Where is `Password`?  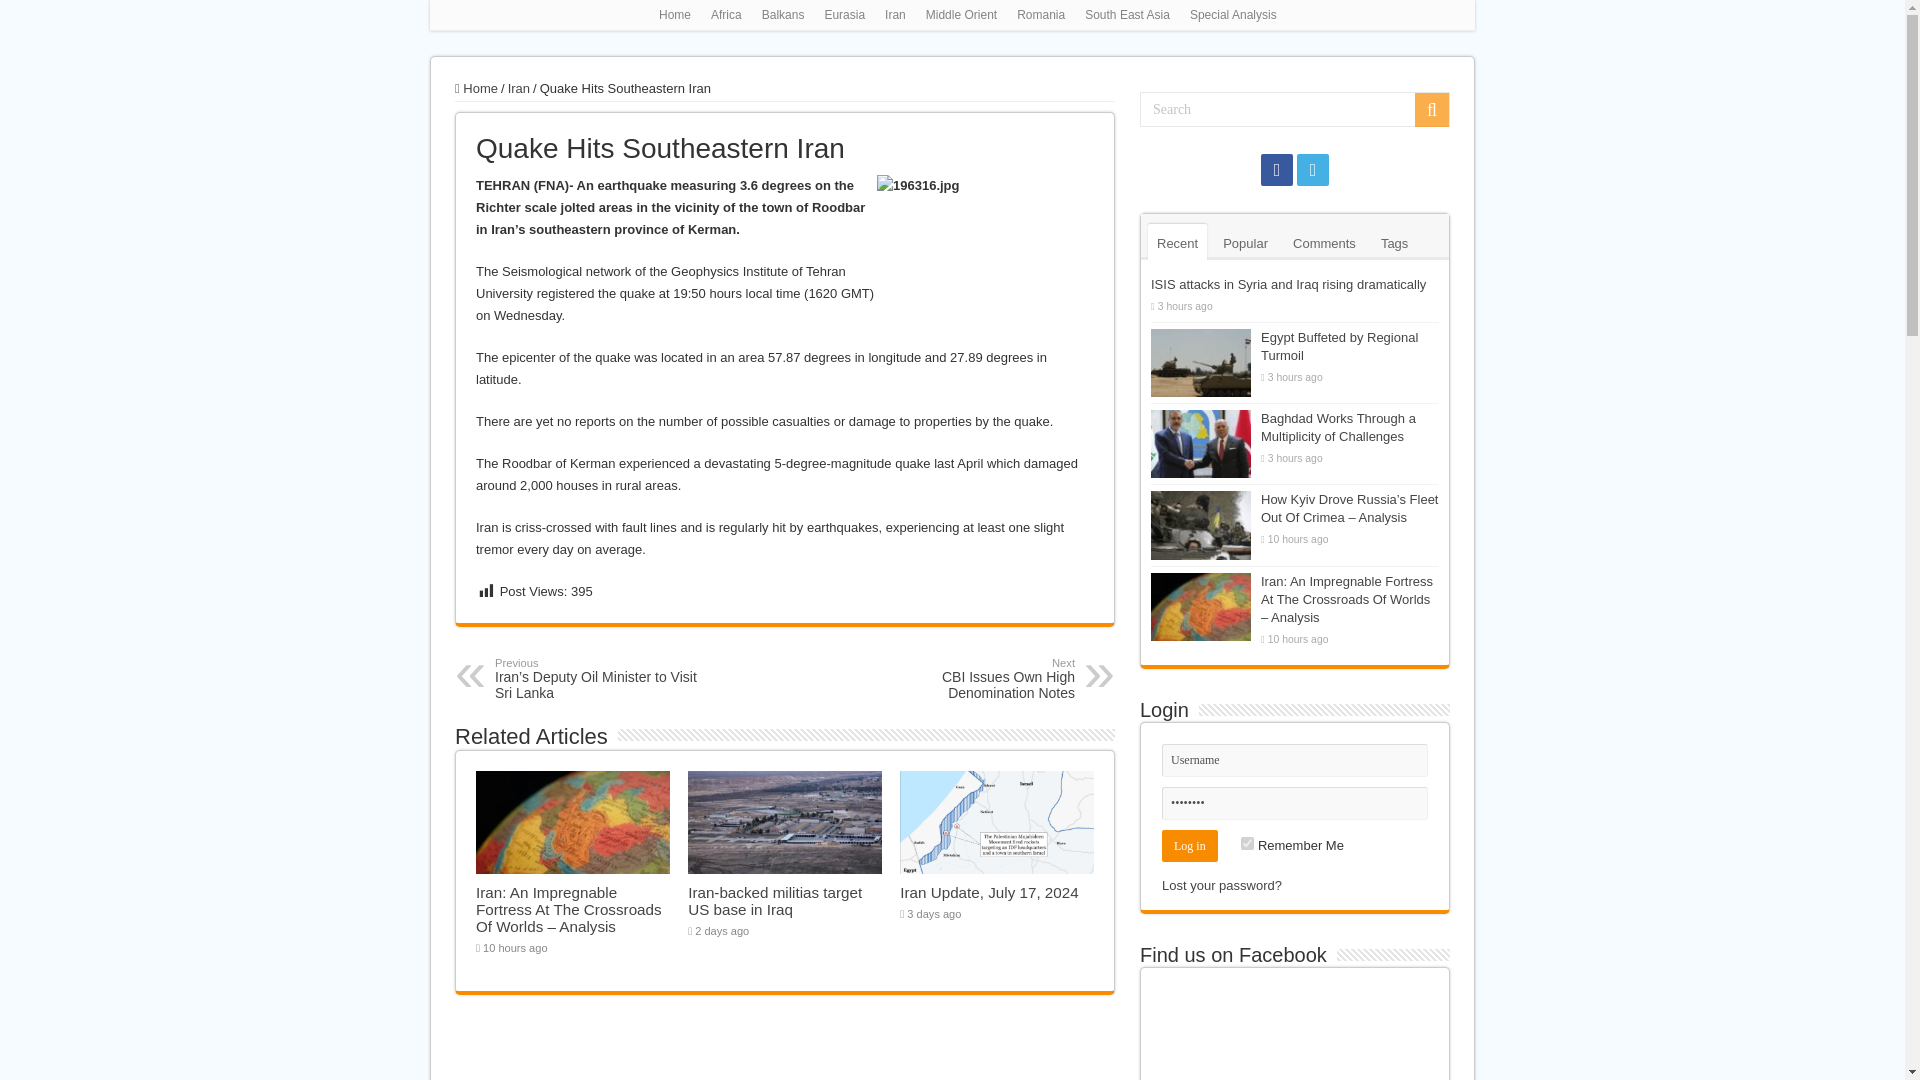
Password is located at coordinates (1294, 109).